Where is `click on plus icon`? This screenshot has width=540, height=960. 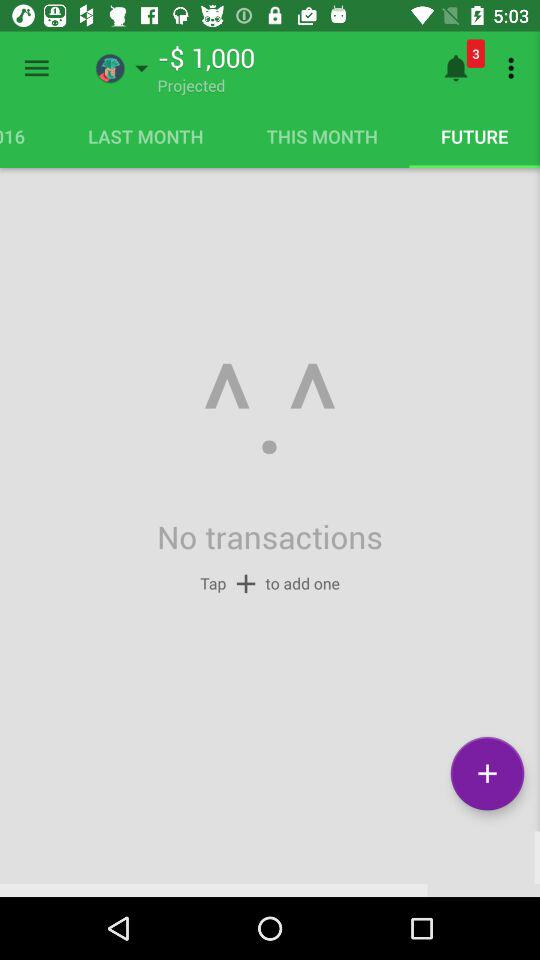 click on plus icon is located at coordinates (486, 774).